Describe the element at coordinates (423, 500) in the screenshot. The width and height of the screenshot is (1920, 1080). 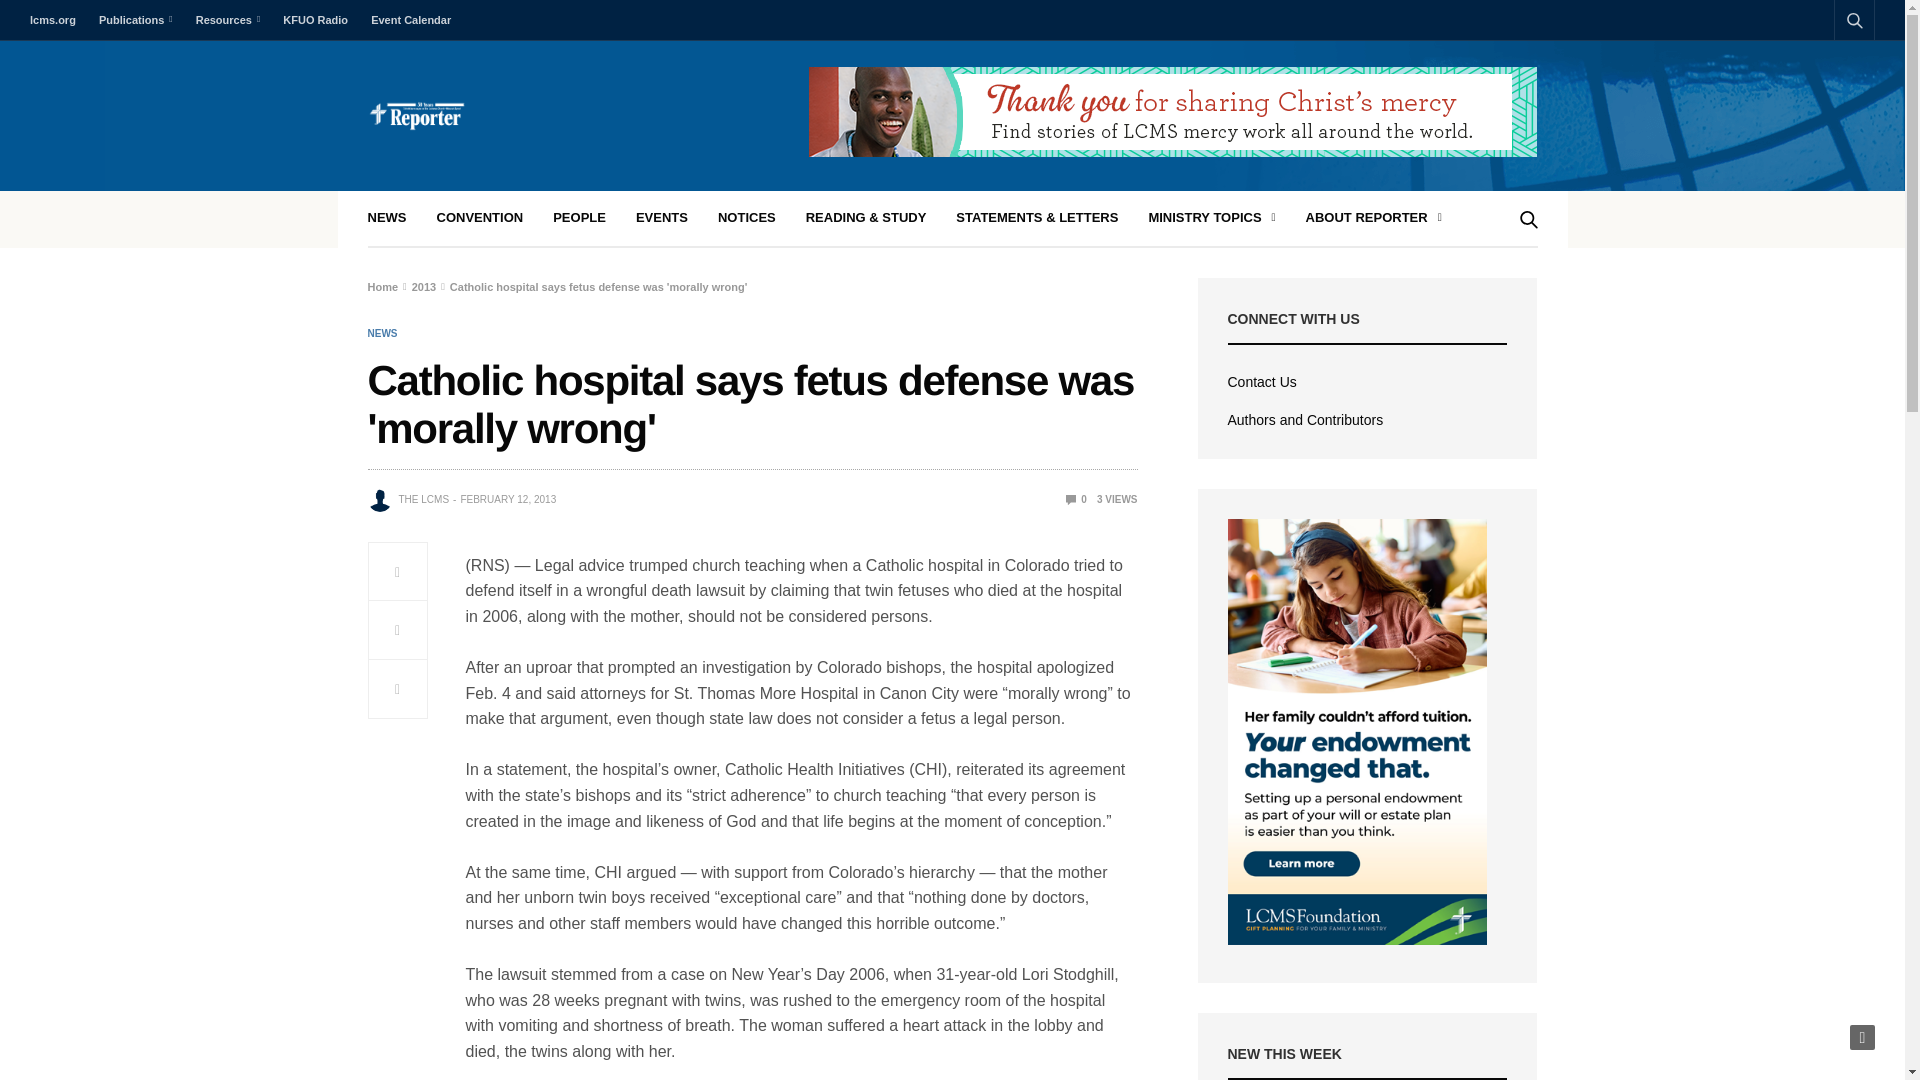
I see `Posts by The LCMS` at that location.